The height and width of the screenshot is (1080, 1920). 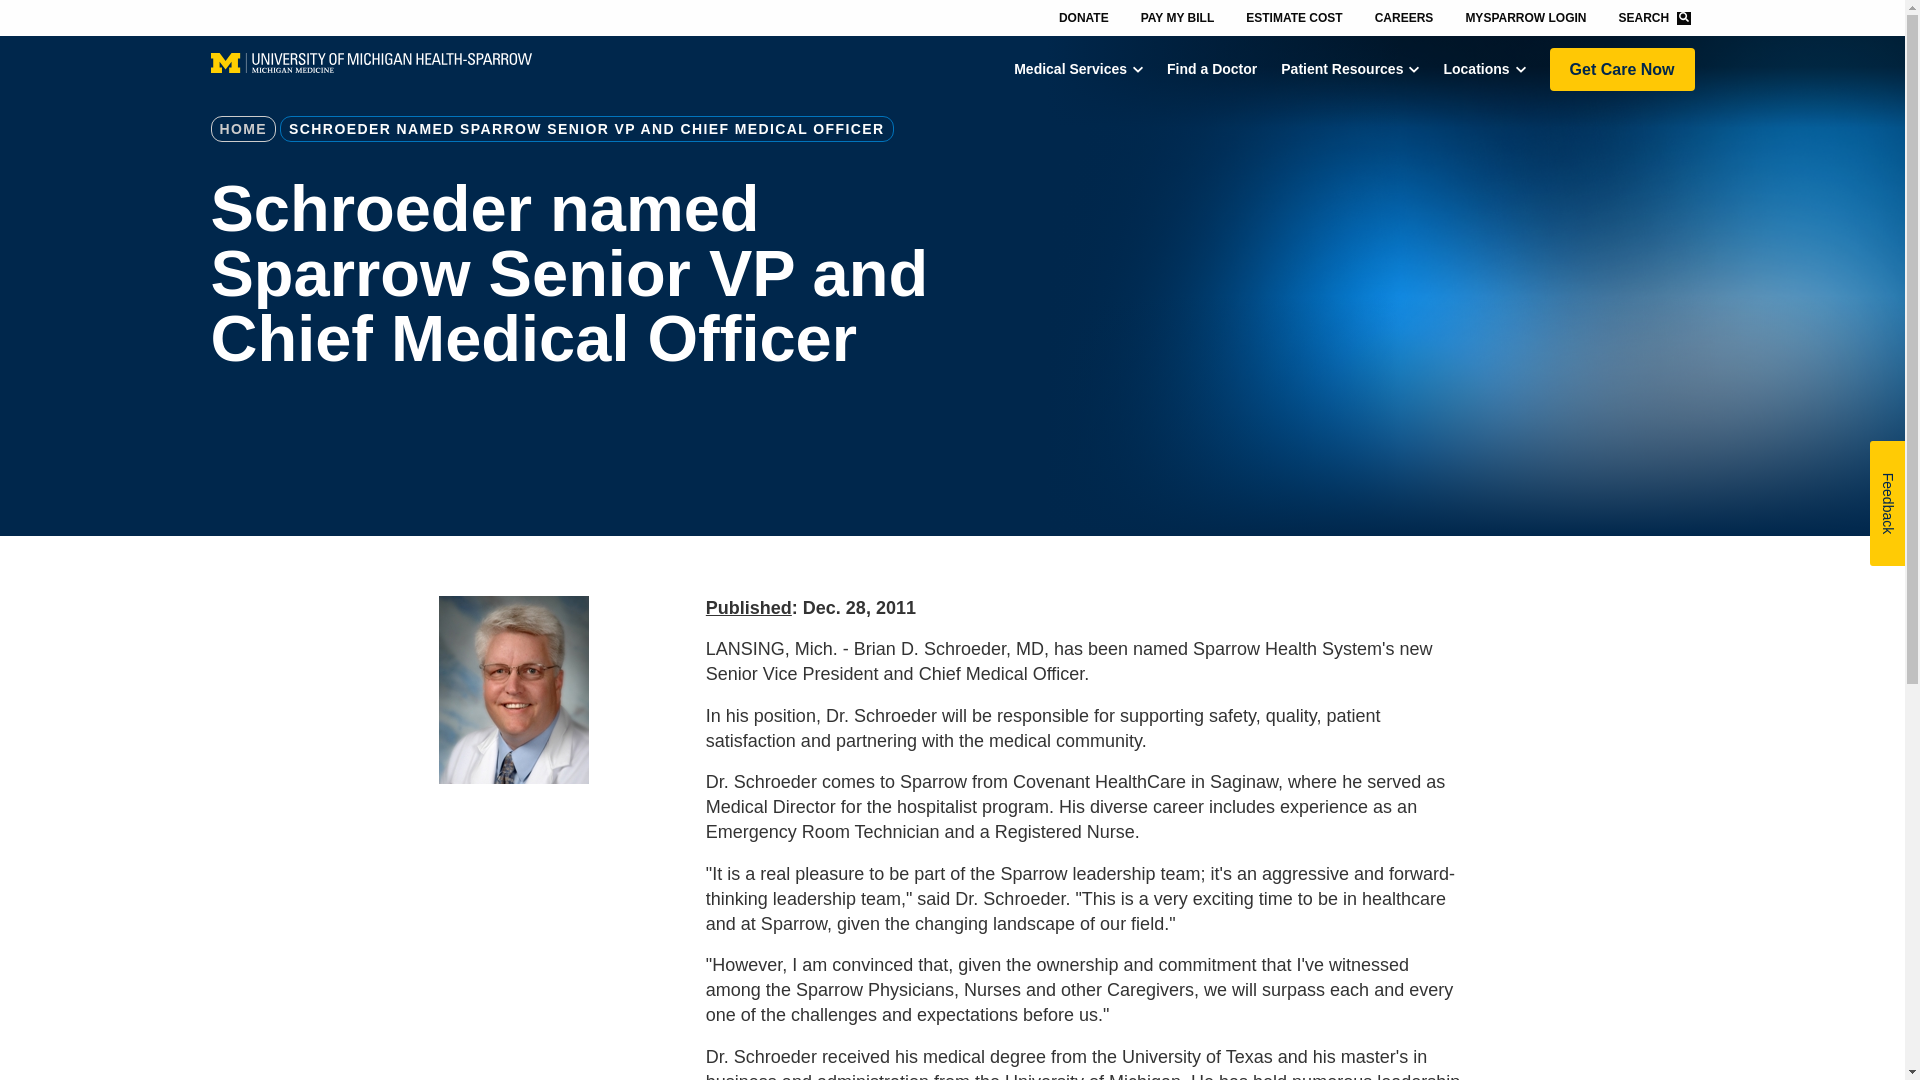 I want to click on Find a Doctor, so click(x=1212, y=68).